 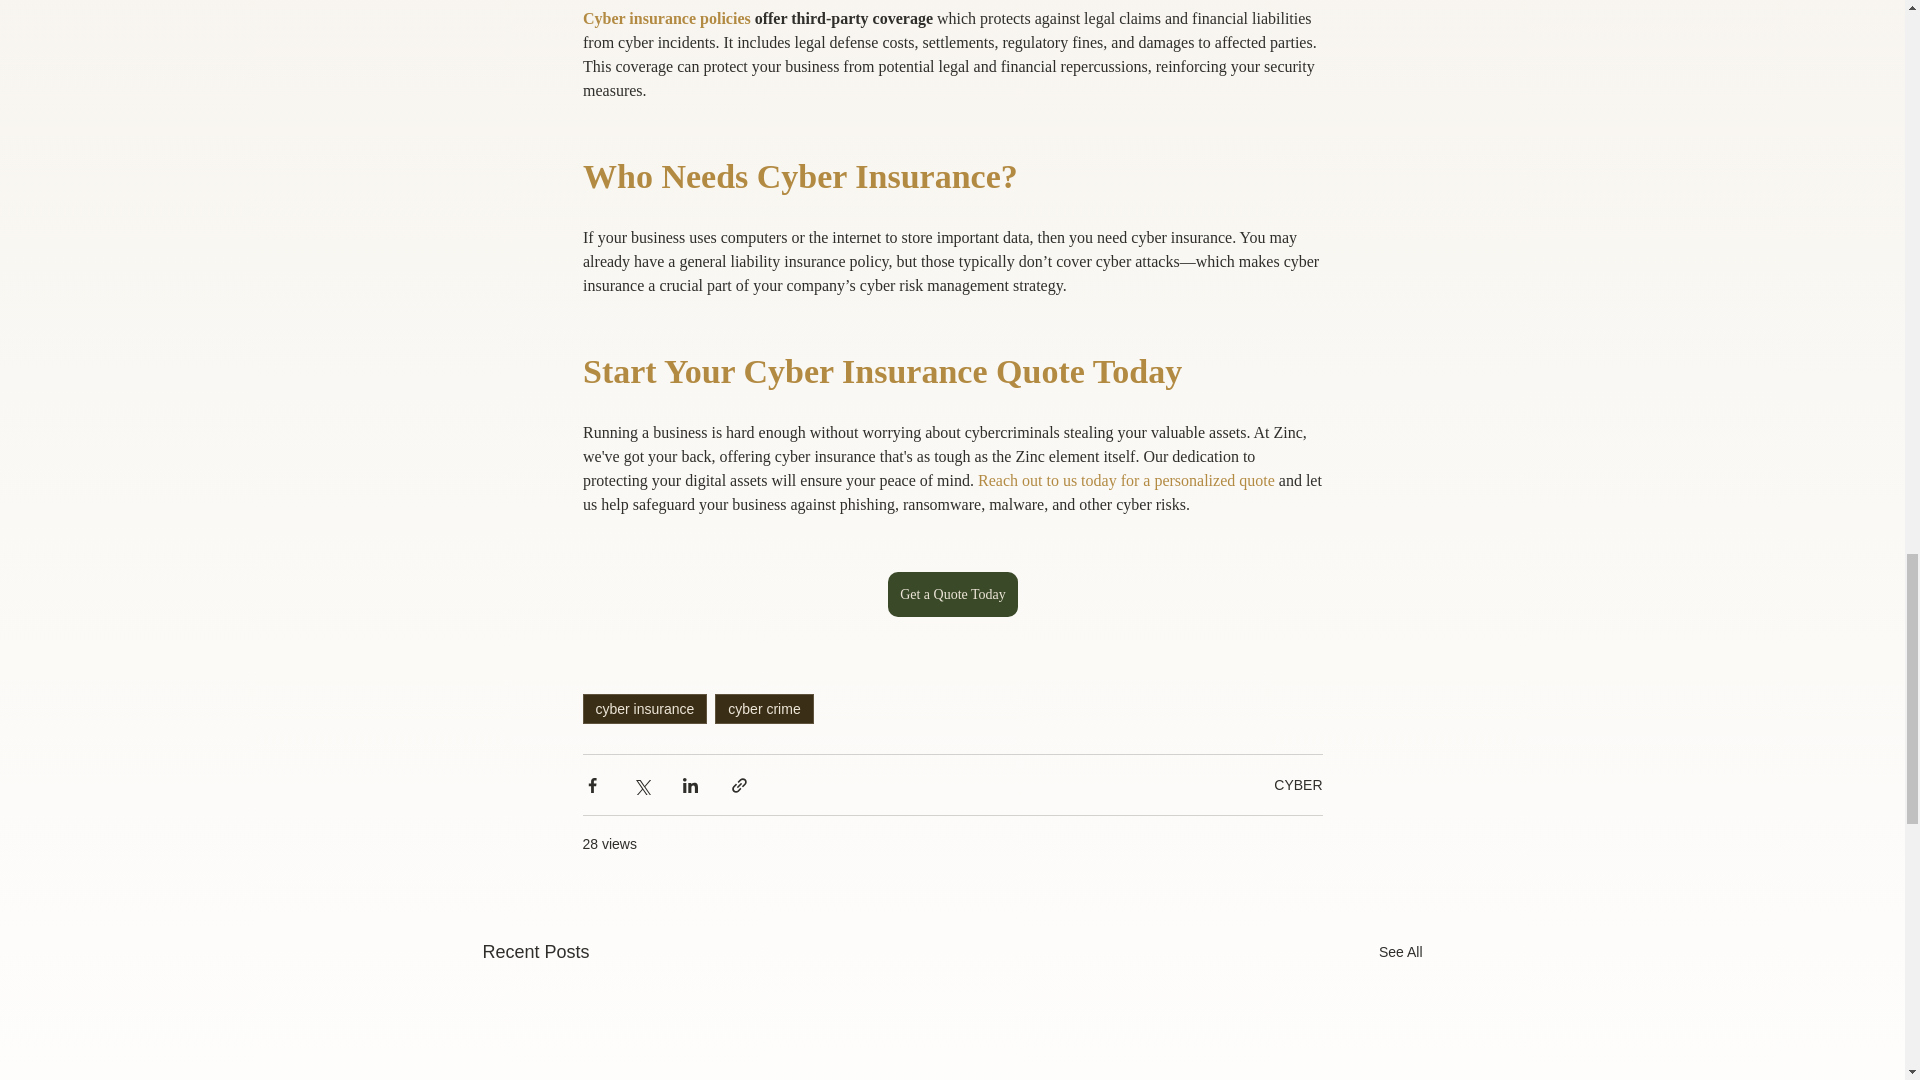 I want to click on Cyber insurance policies, so click(x=666, y=18).